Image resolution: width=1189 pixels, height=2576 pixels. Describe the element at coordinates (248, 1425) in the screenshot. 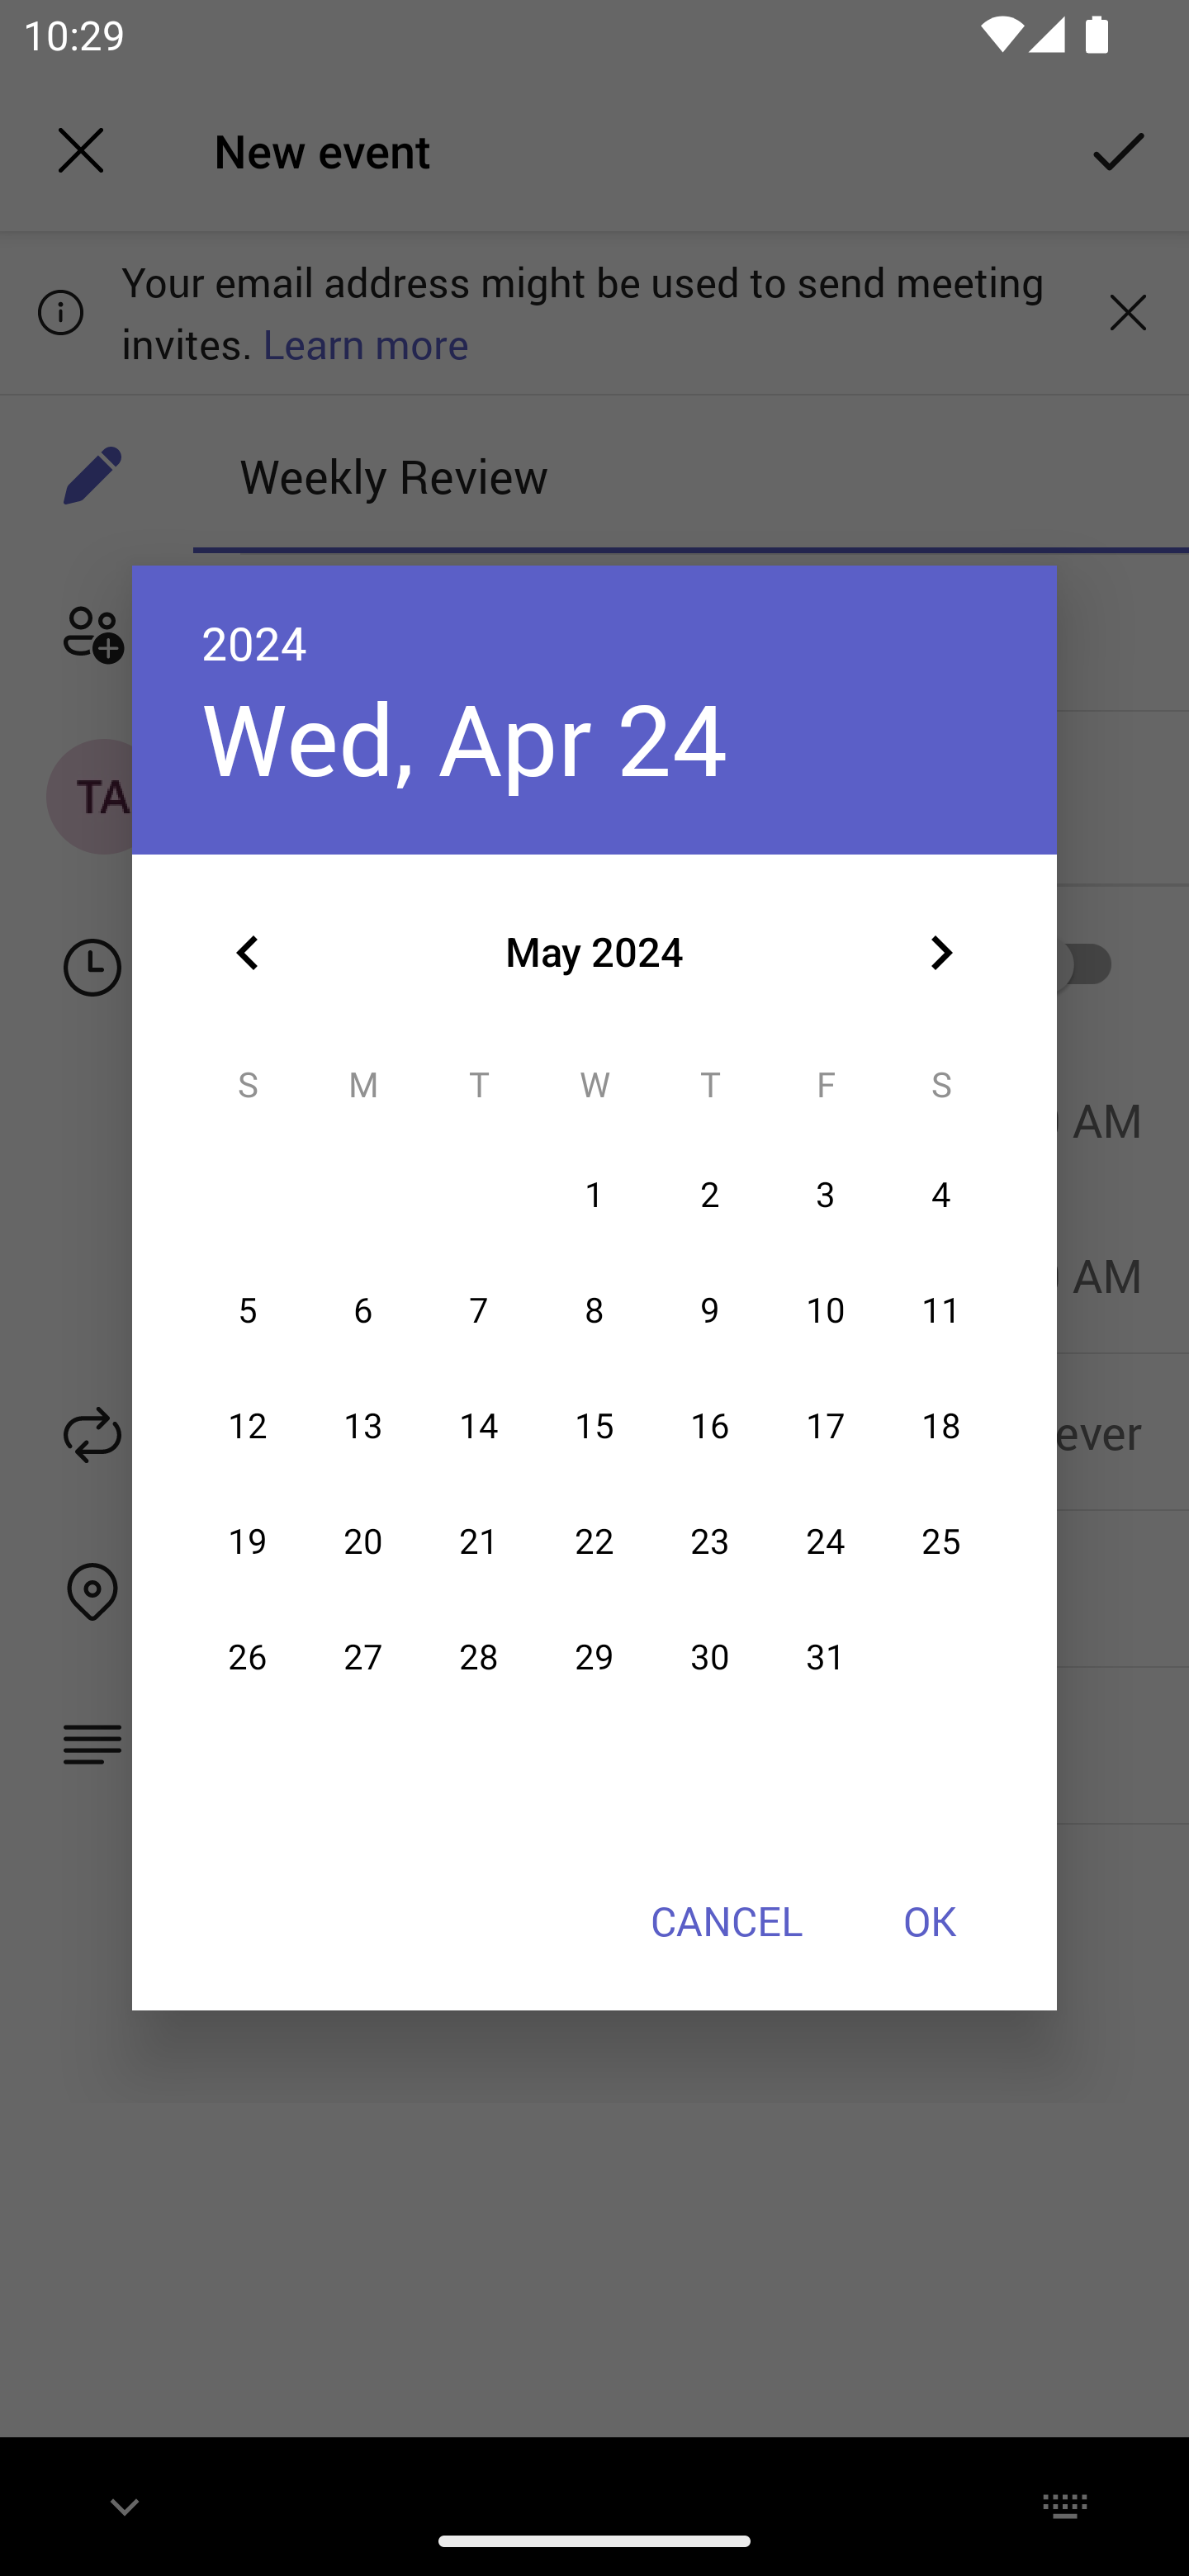

I see `12 12 May 2024` at that location.